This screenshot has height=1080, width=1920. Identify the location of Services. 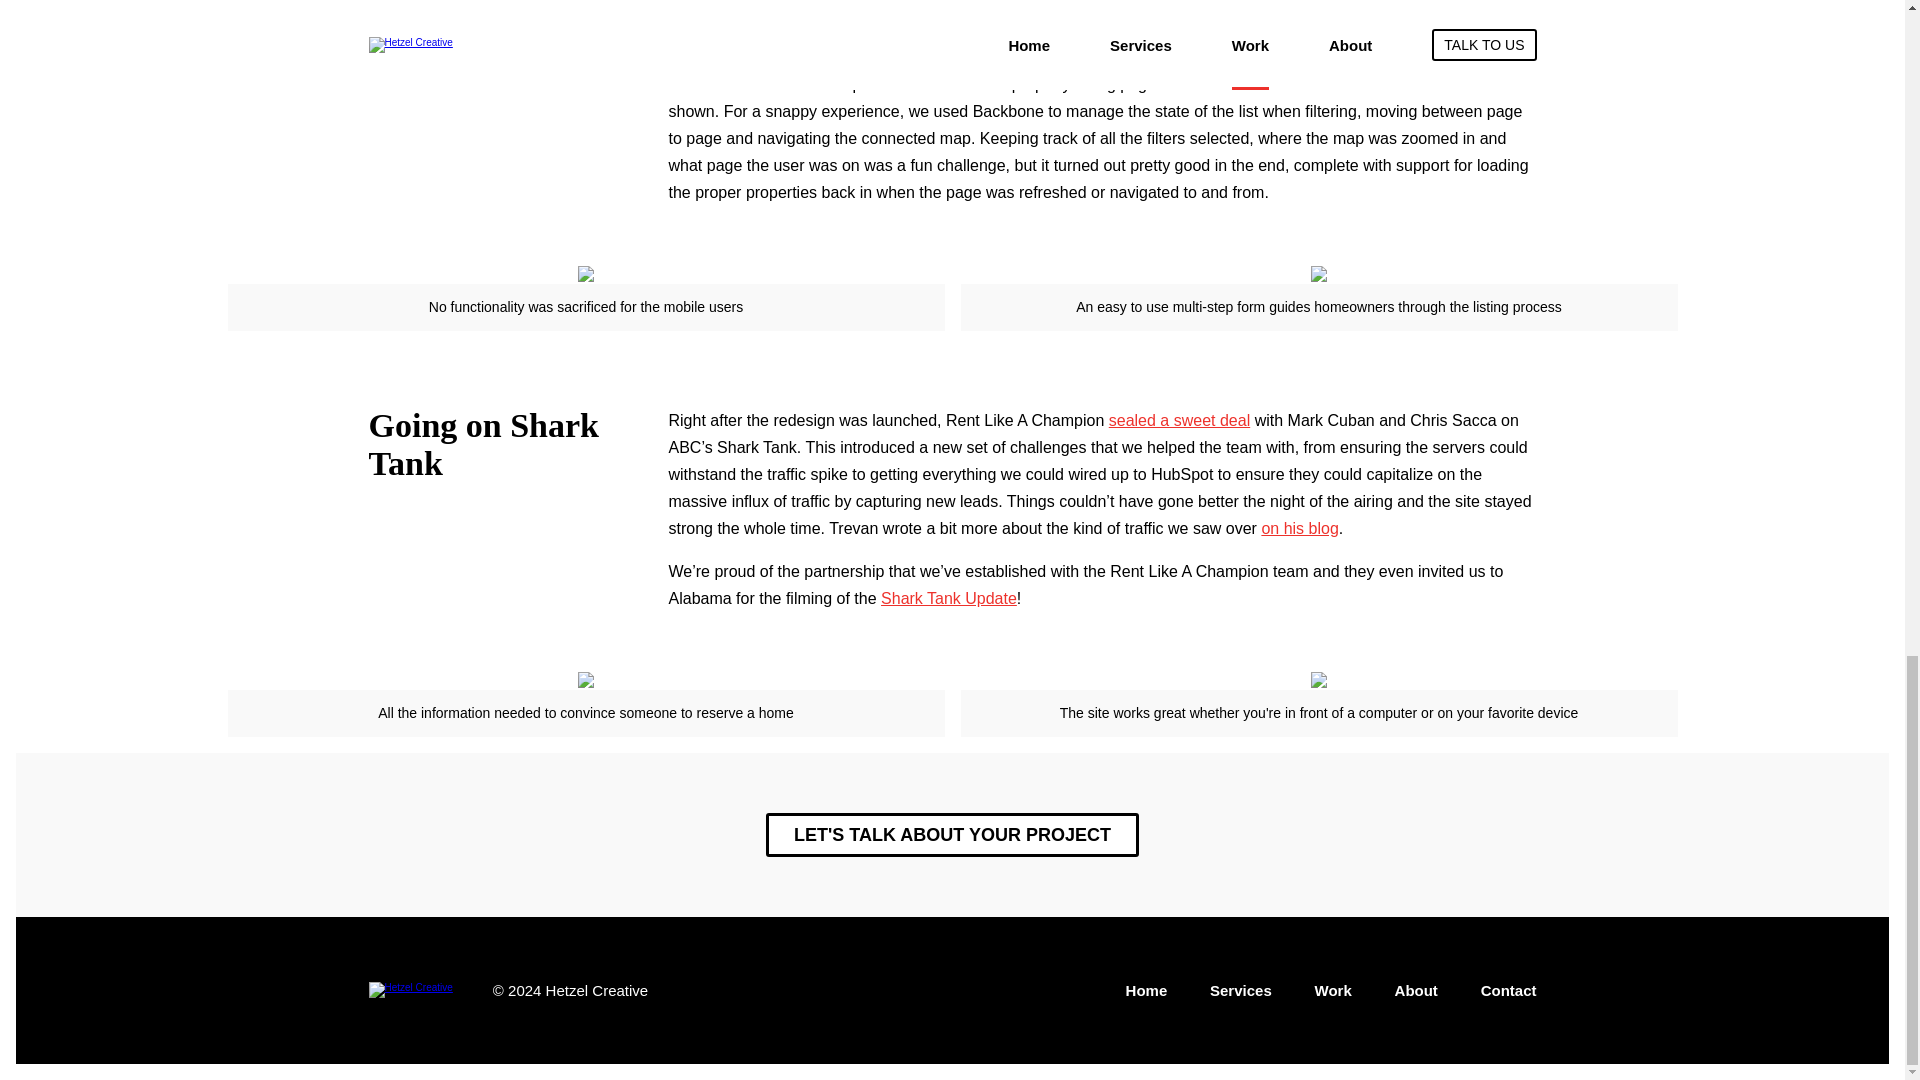
(1240, 990).